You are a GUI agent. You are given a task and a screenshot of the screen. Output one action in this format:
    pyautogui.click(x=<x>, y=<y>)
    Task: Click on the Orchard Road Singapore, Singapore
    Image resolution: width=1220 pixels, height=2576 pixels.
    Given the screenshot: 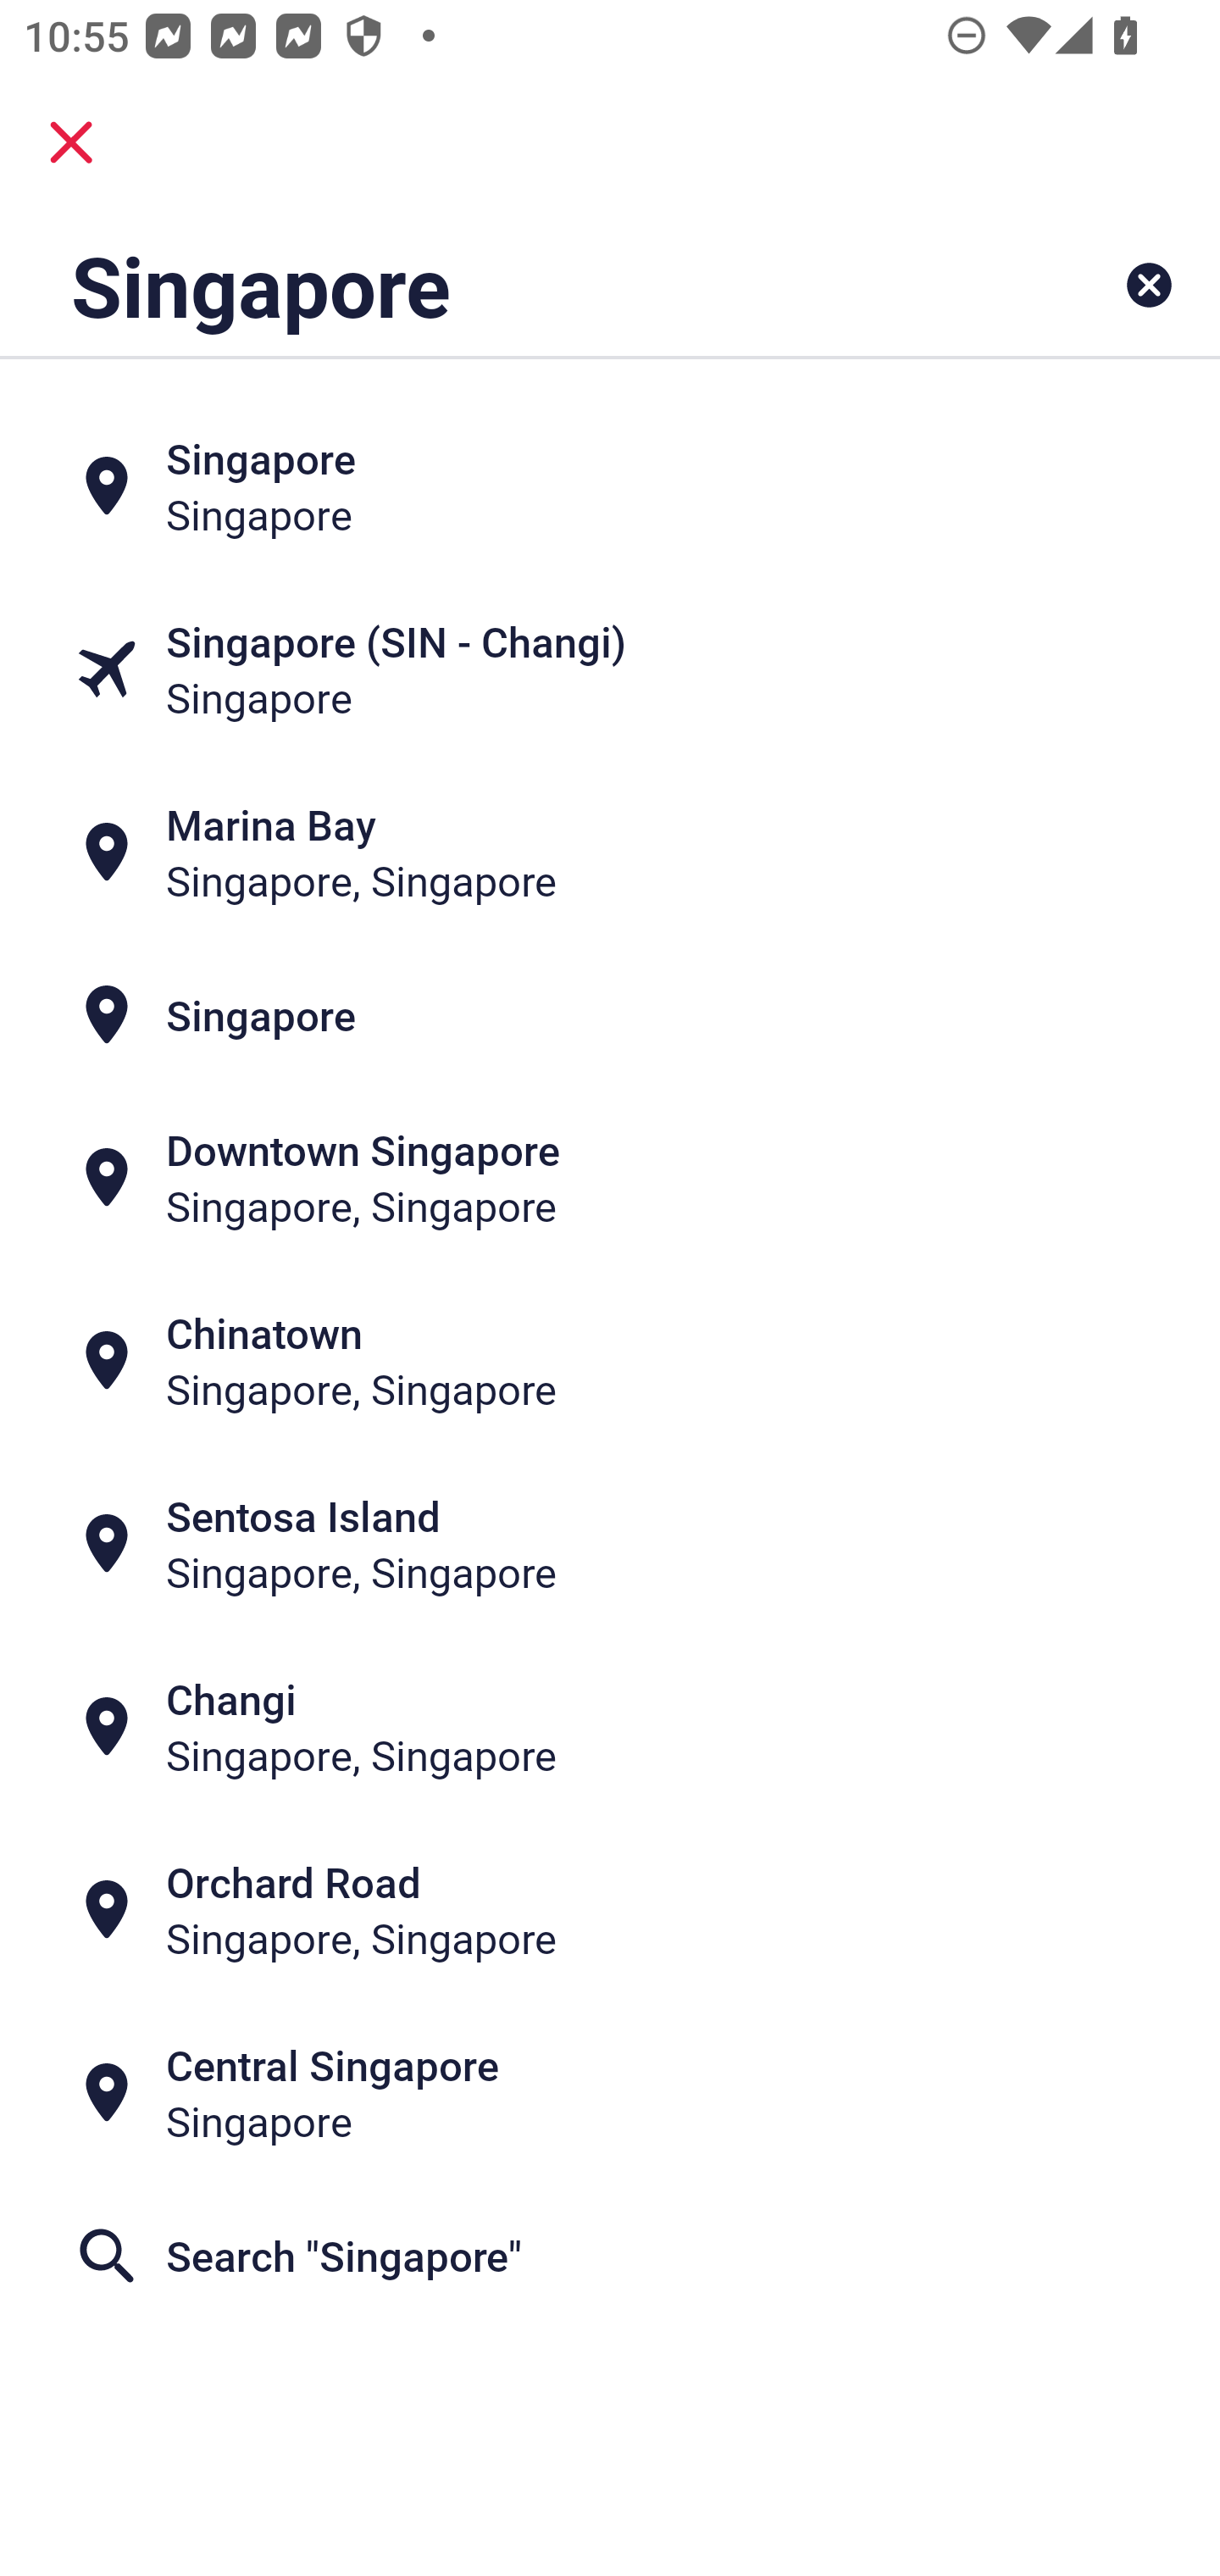 What is the action you would take?
    pyautogui.click(x=610, y=1910)
    